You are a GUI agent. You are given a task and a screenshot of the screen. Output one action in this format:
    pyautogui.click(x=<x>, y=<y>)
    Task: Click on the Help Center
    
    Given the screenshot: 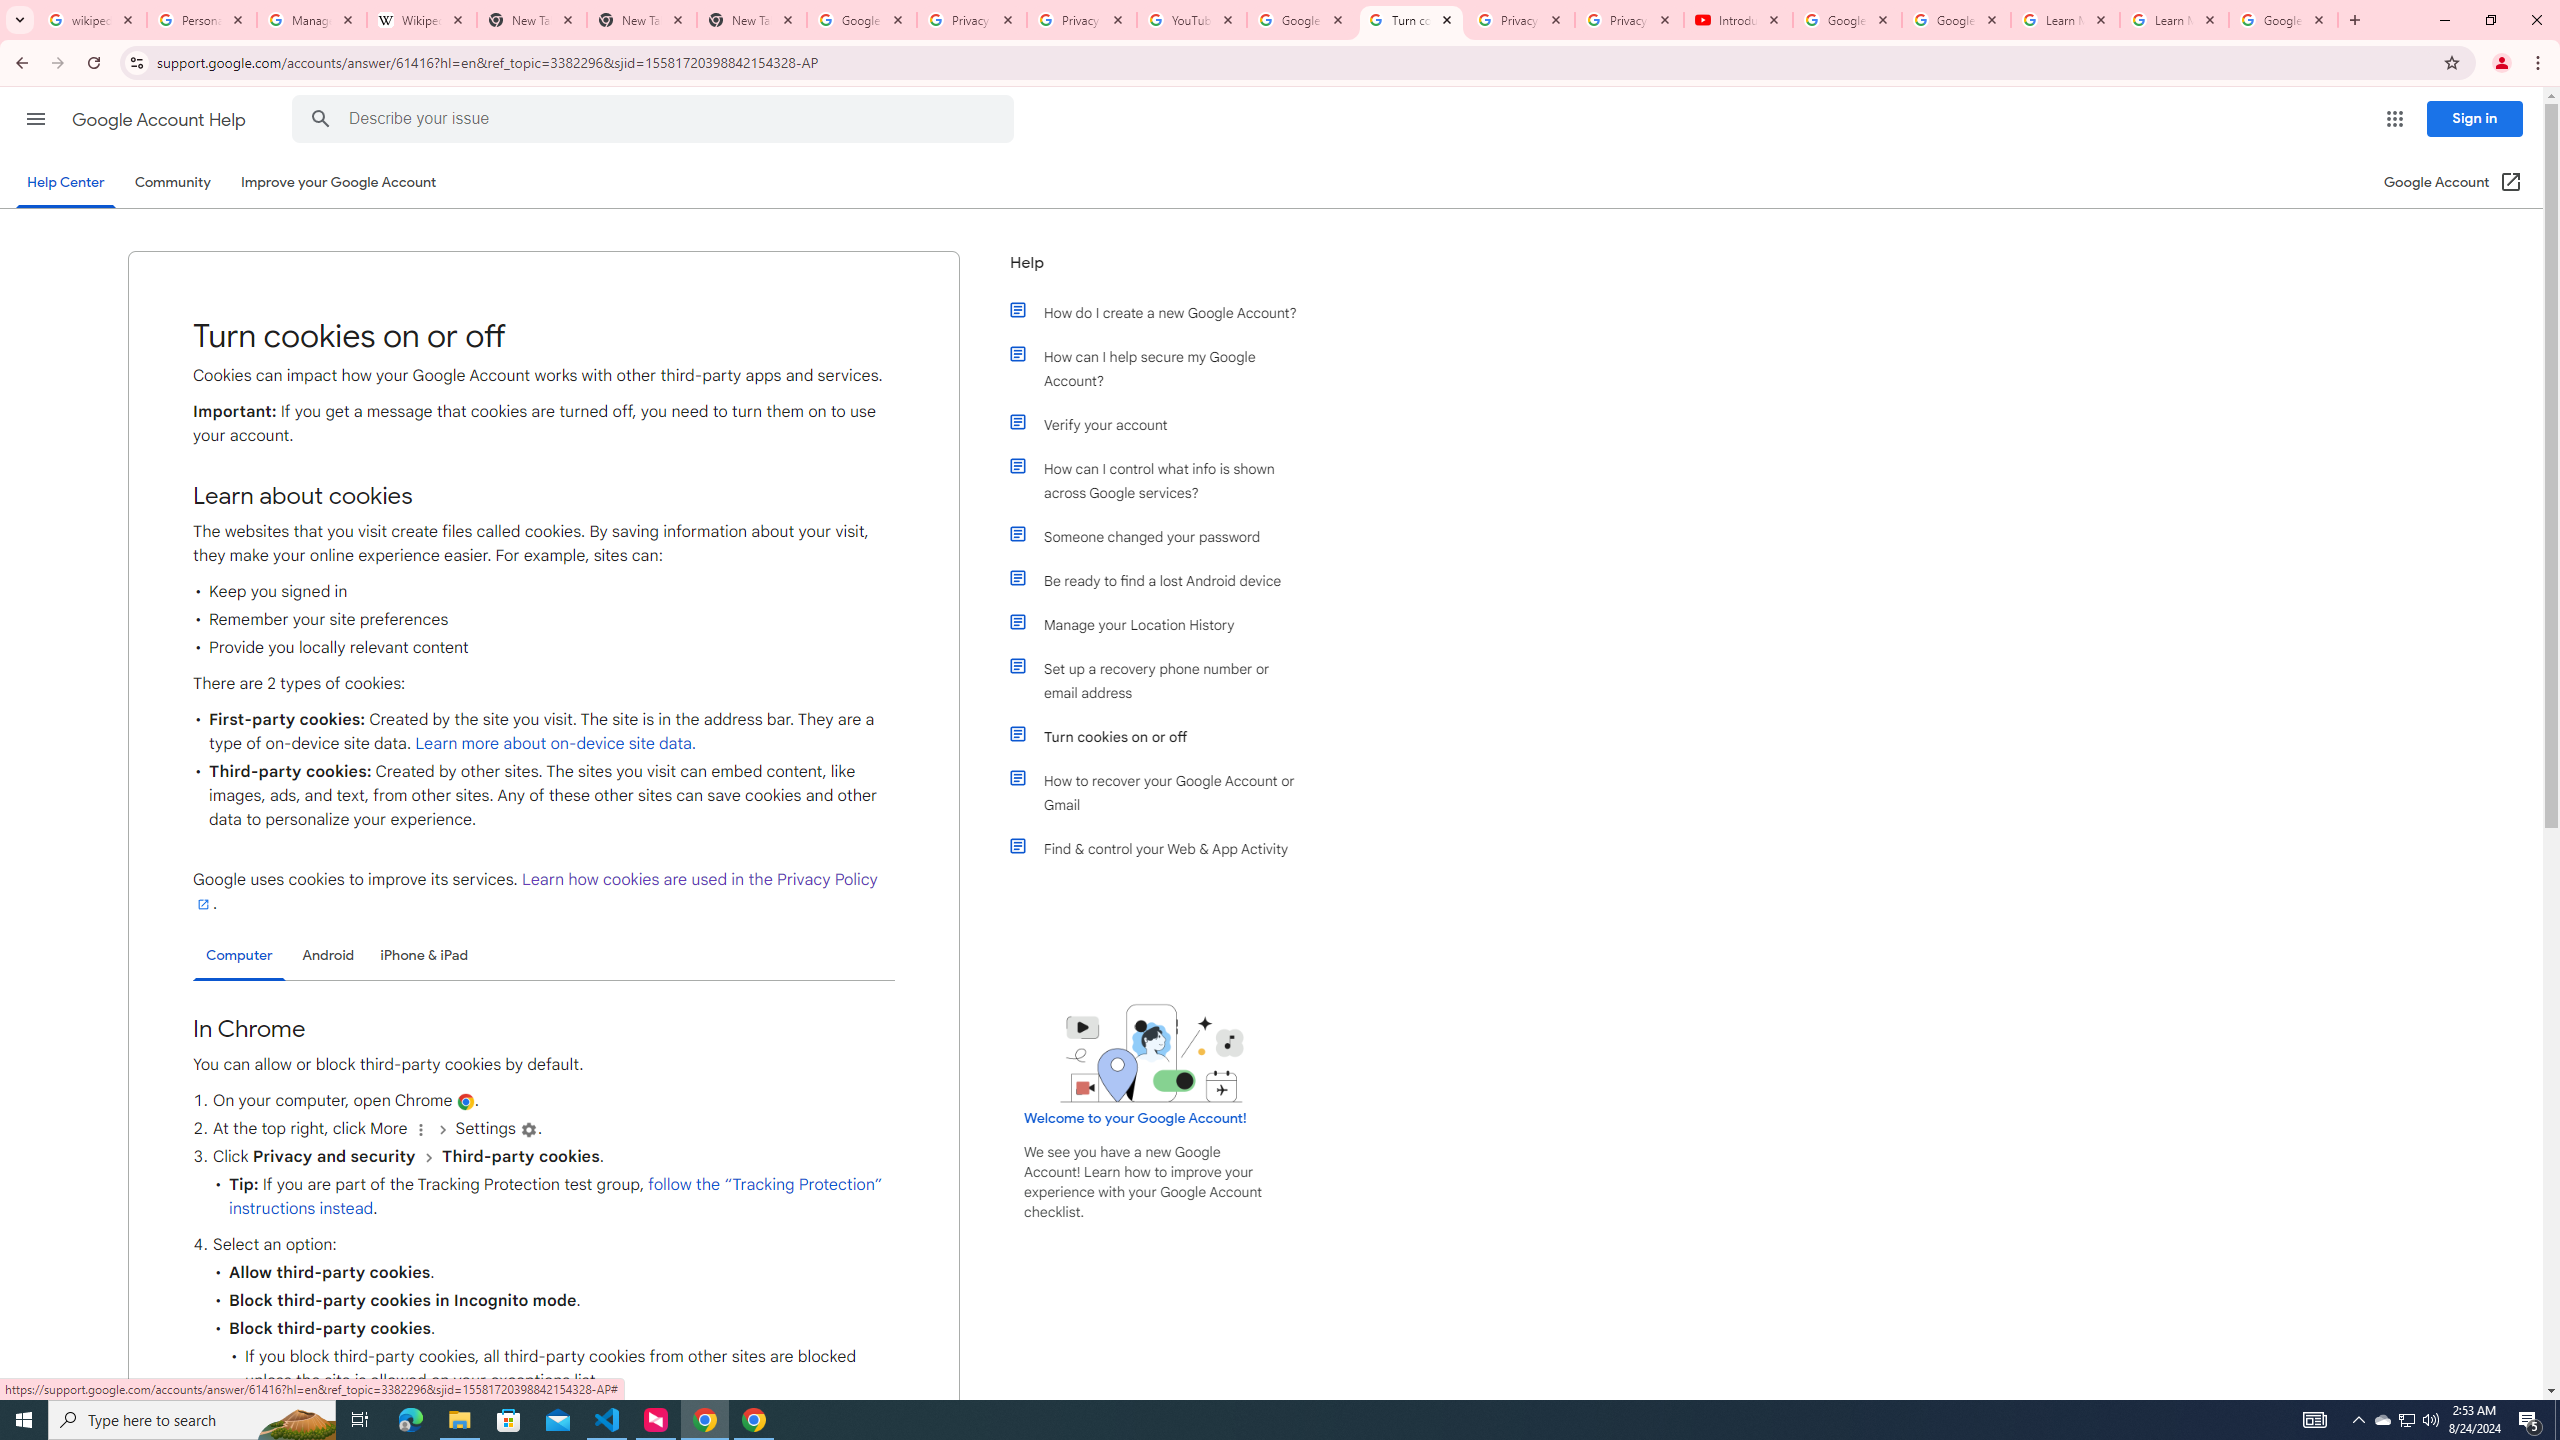 What is the action you would take?
    pyautogui.click(x=65, y=182)
    